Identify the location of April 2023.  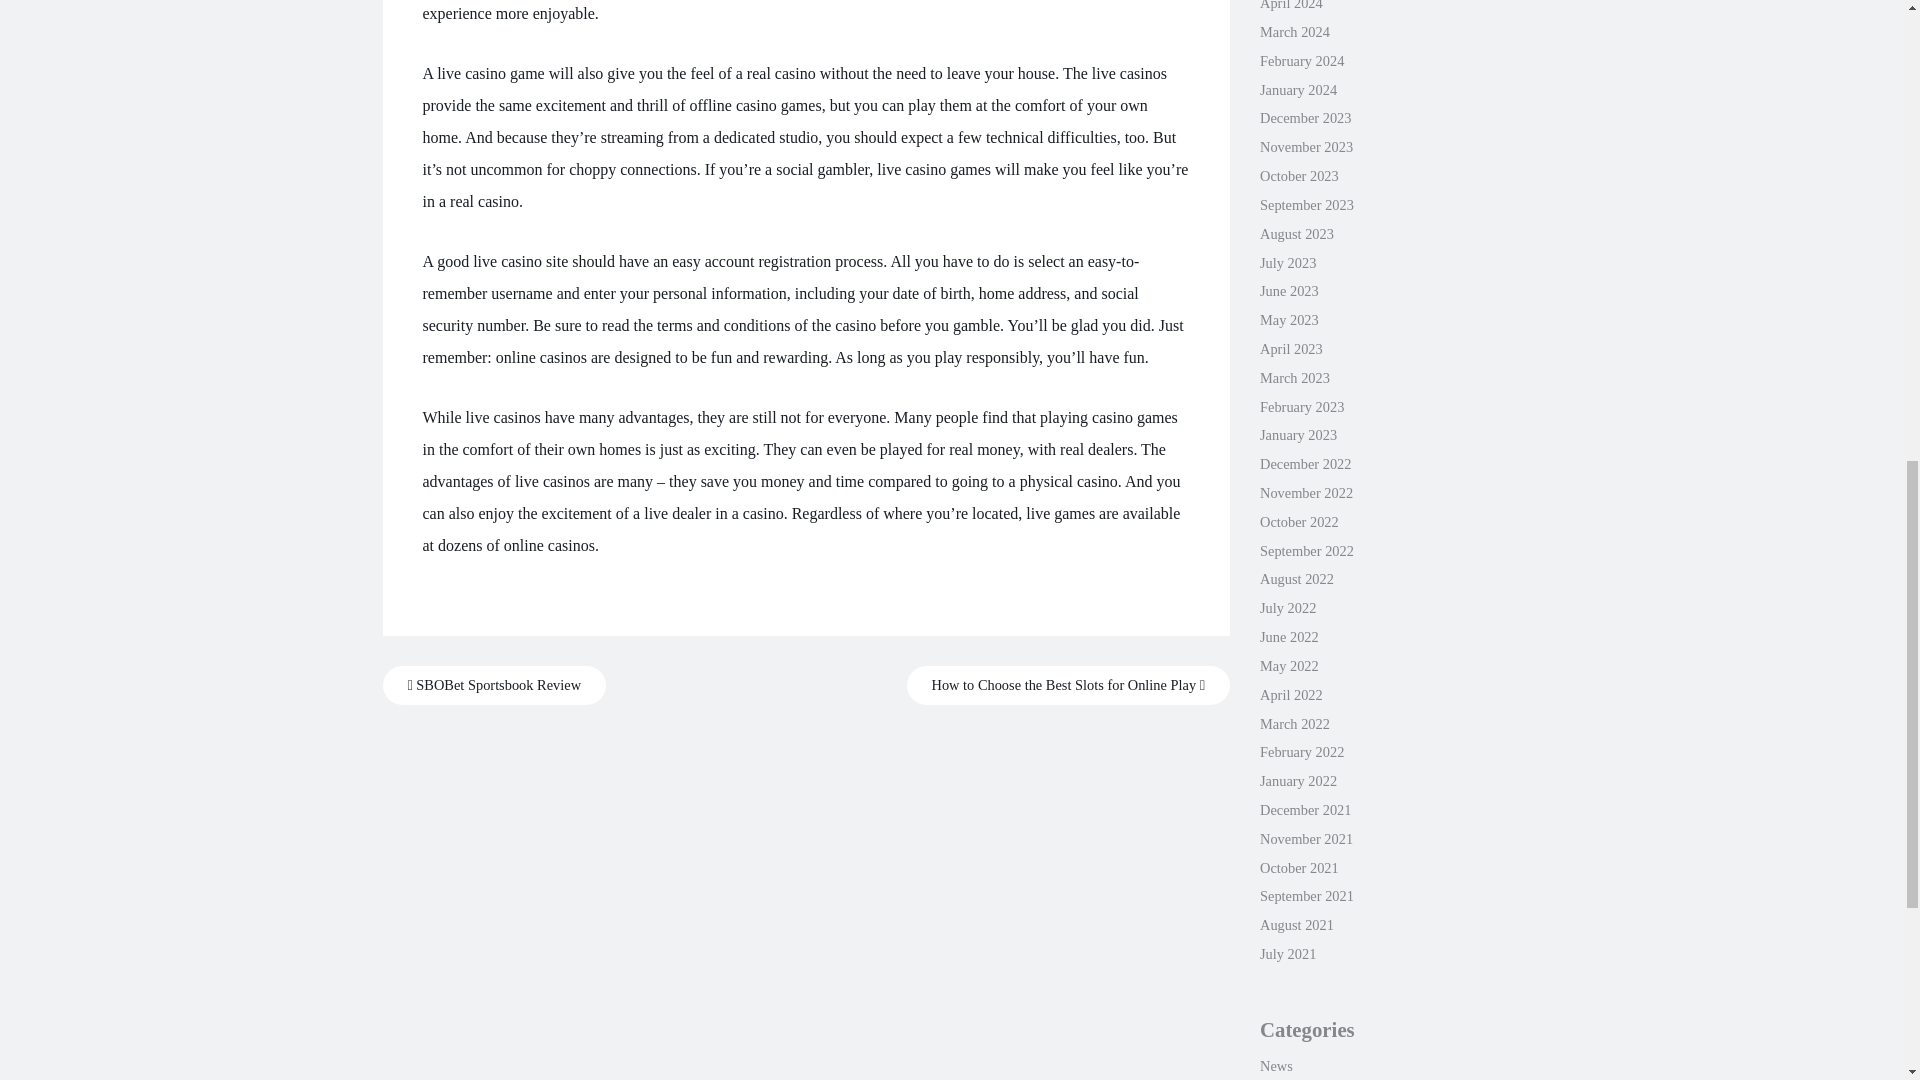
(1290, 349).